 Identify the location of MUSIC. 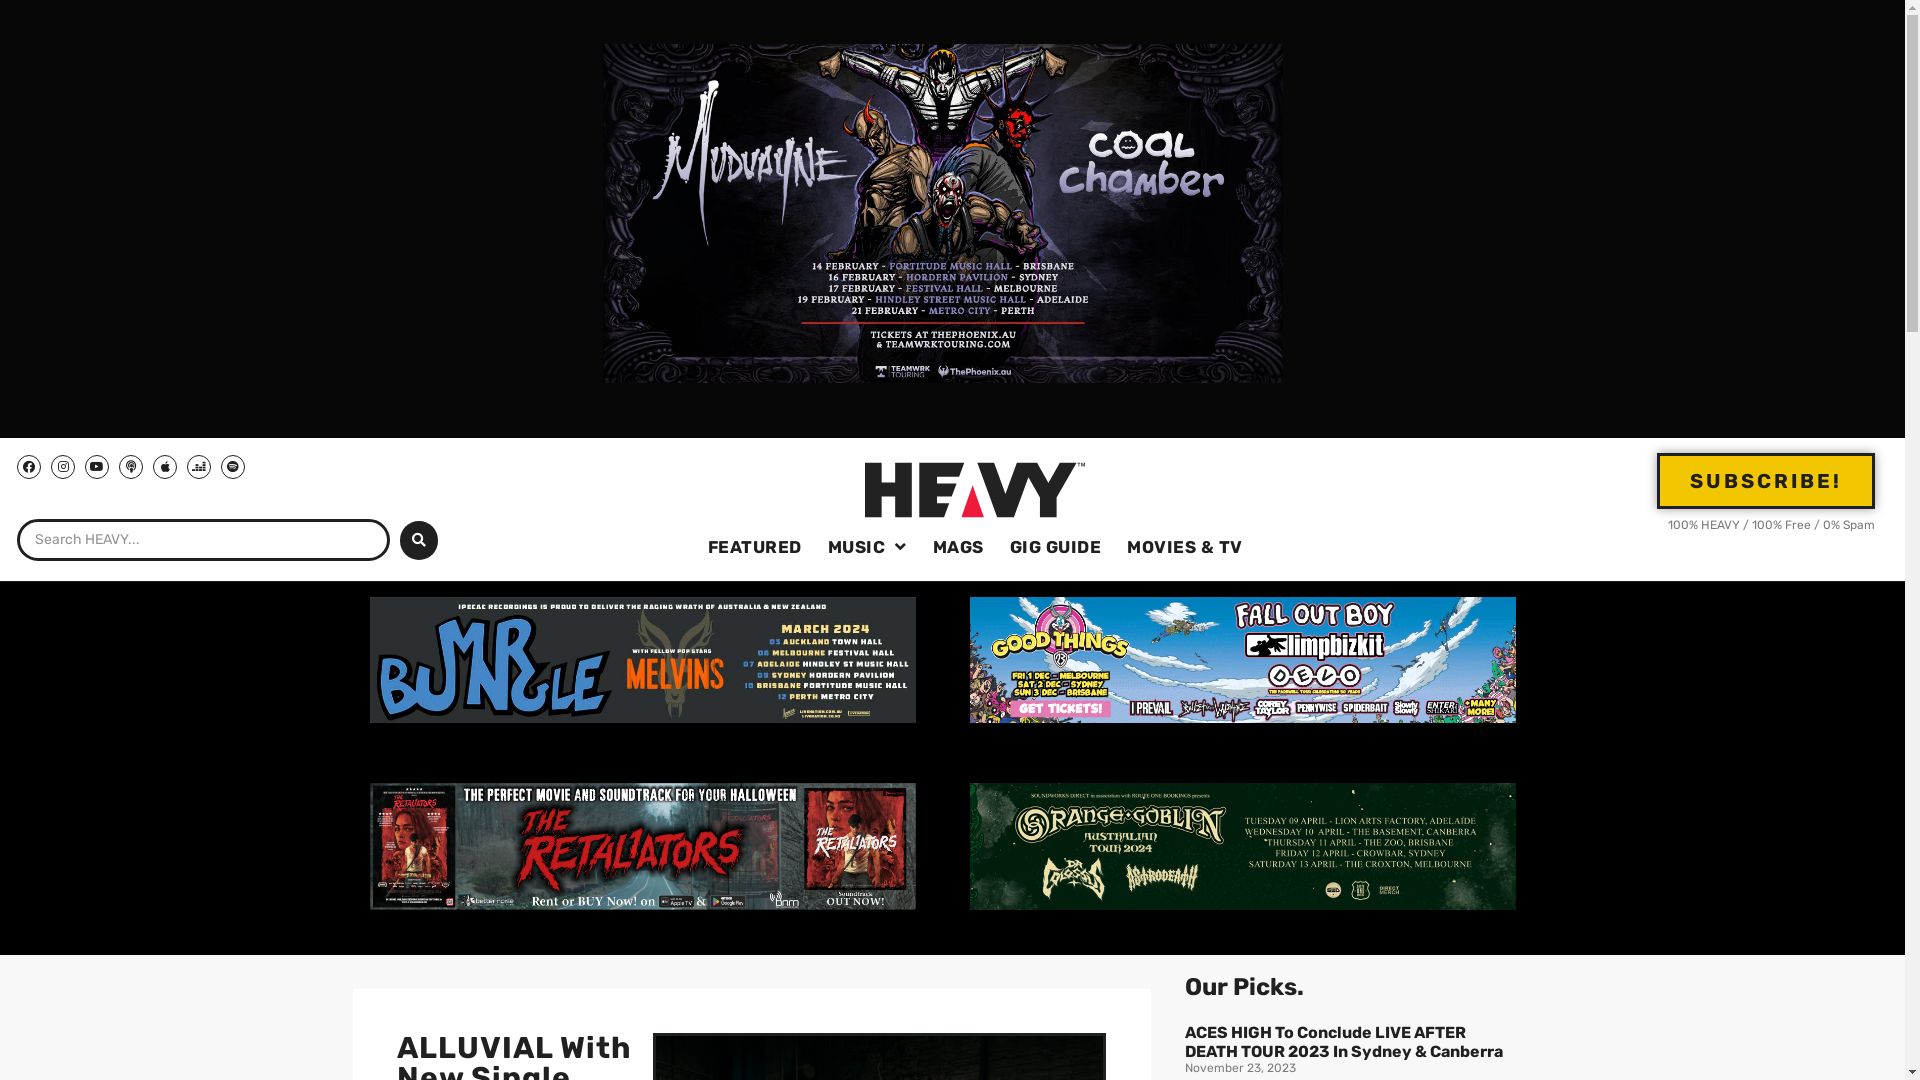
(868, 547).